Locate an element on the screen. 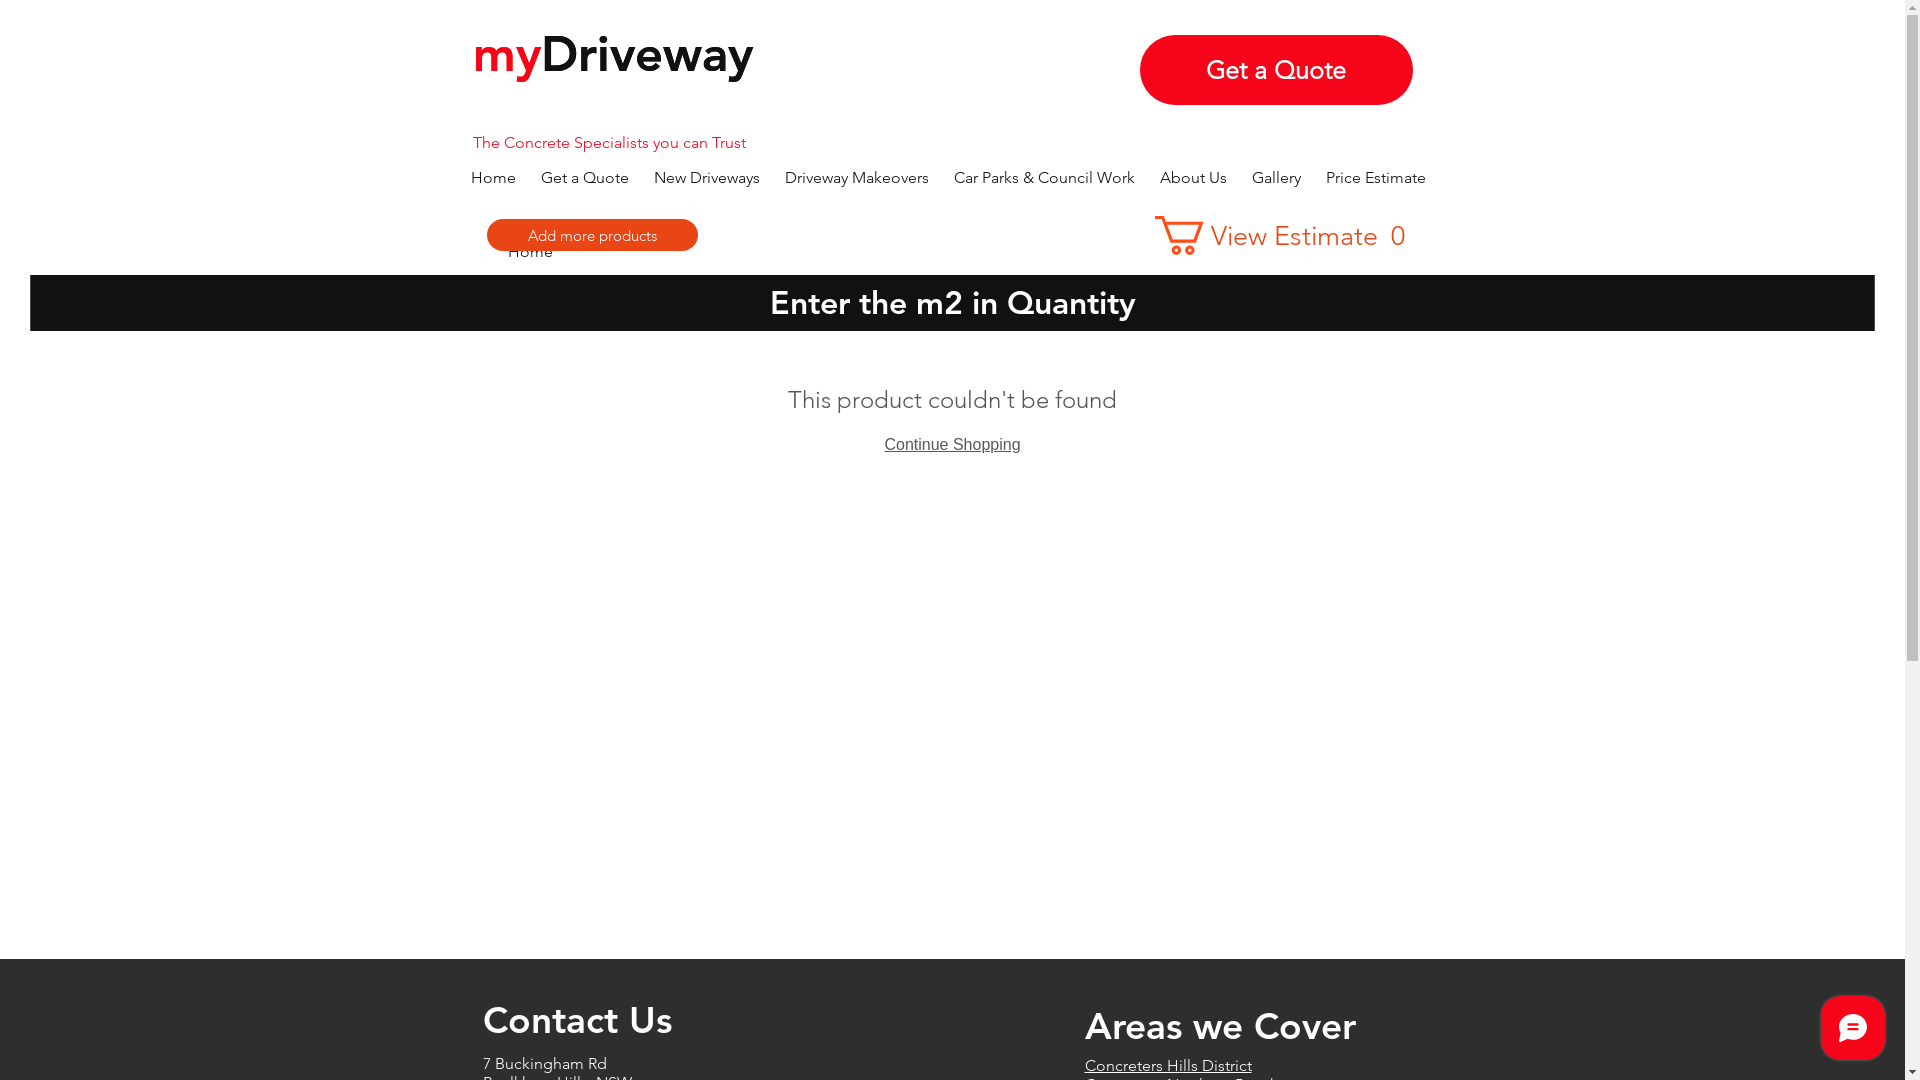 The image size is (1920, 1080). Gallery is located at coordinates (1279, 178).